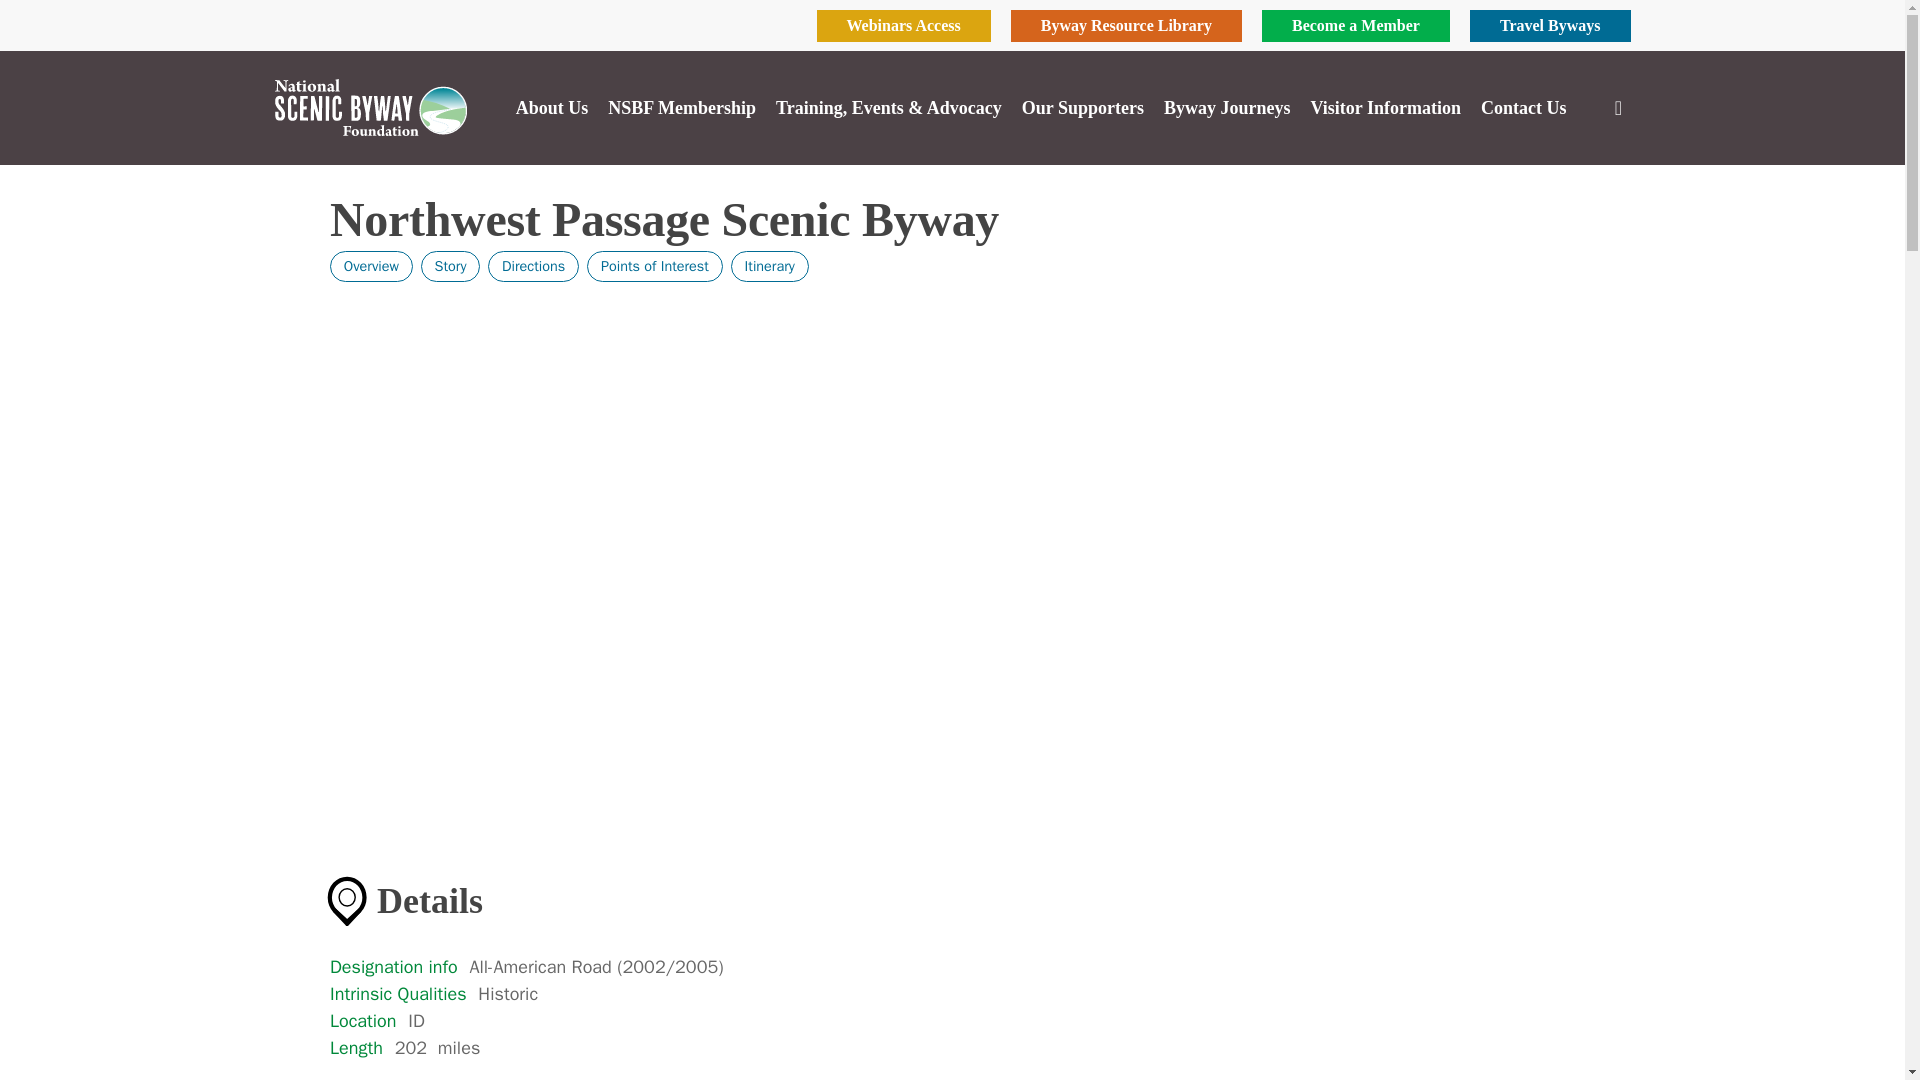 The height and width of the screenshot is (1080, 1920). Describe the element at coordinates (903, 26) in the screenshot. I see `Byway Resource Library` at that location.